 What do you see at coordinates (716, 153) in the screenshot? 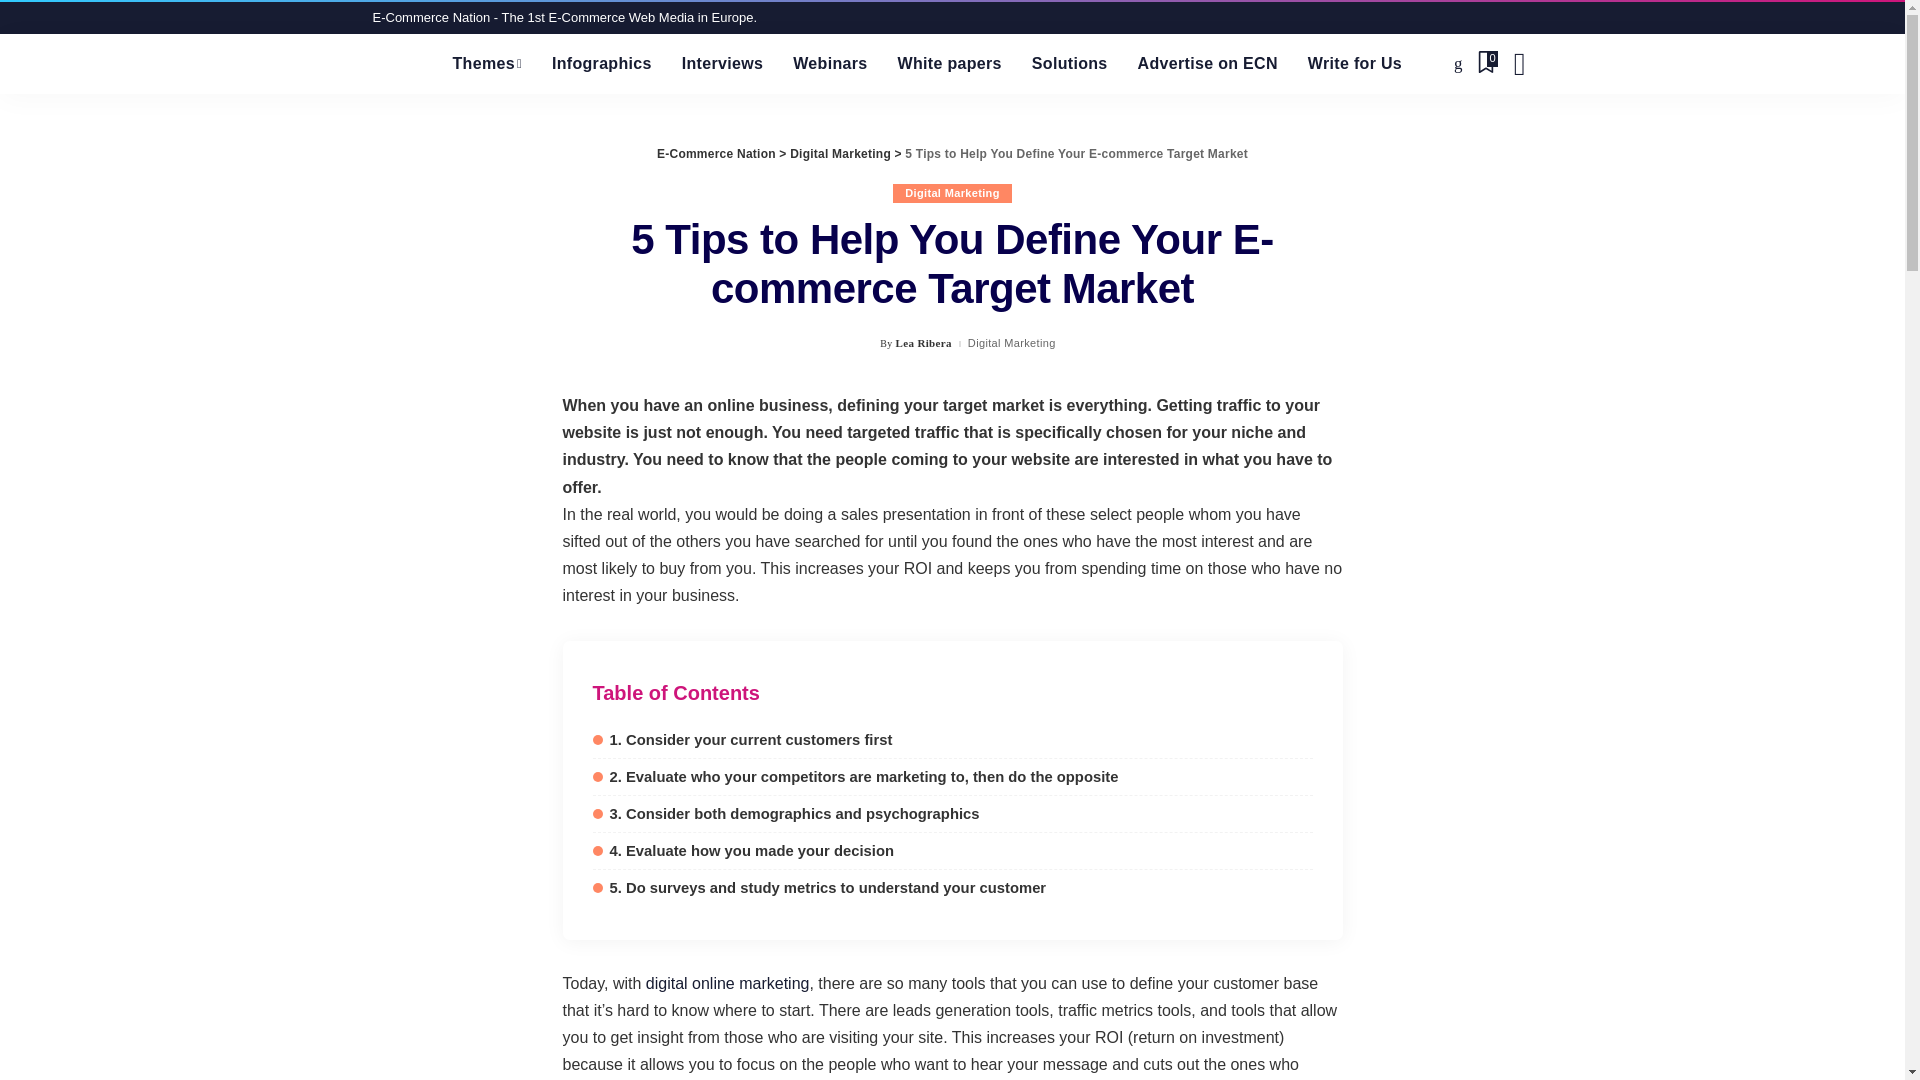
I see `Go to E-Commerce Nation.` at bounding box center [716, 153].